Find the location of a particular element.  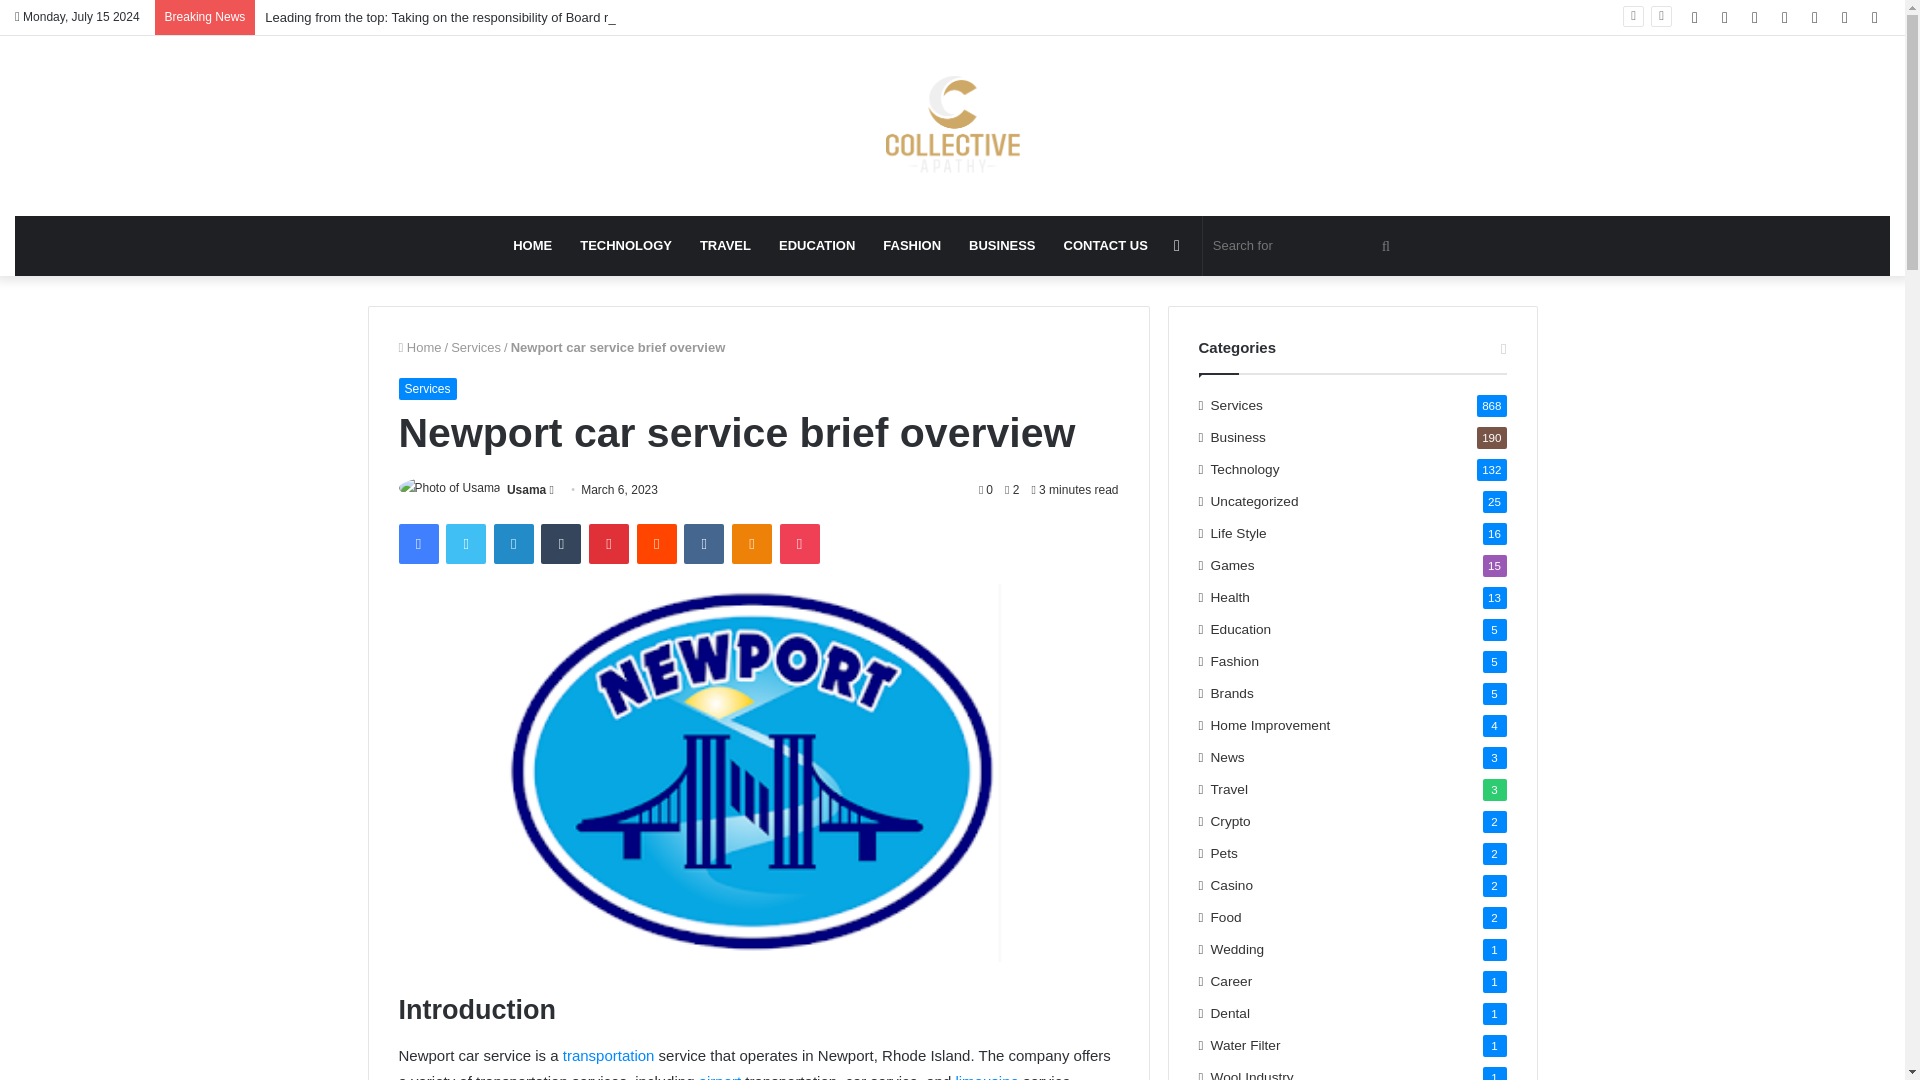

FASHION is located at coordinates (912, 246).